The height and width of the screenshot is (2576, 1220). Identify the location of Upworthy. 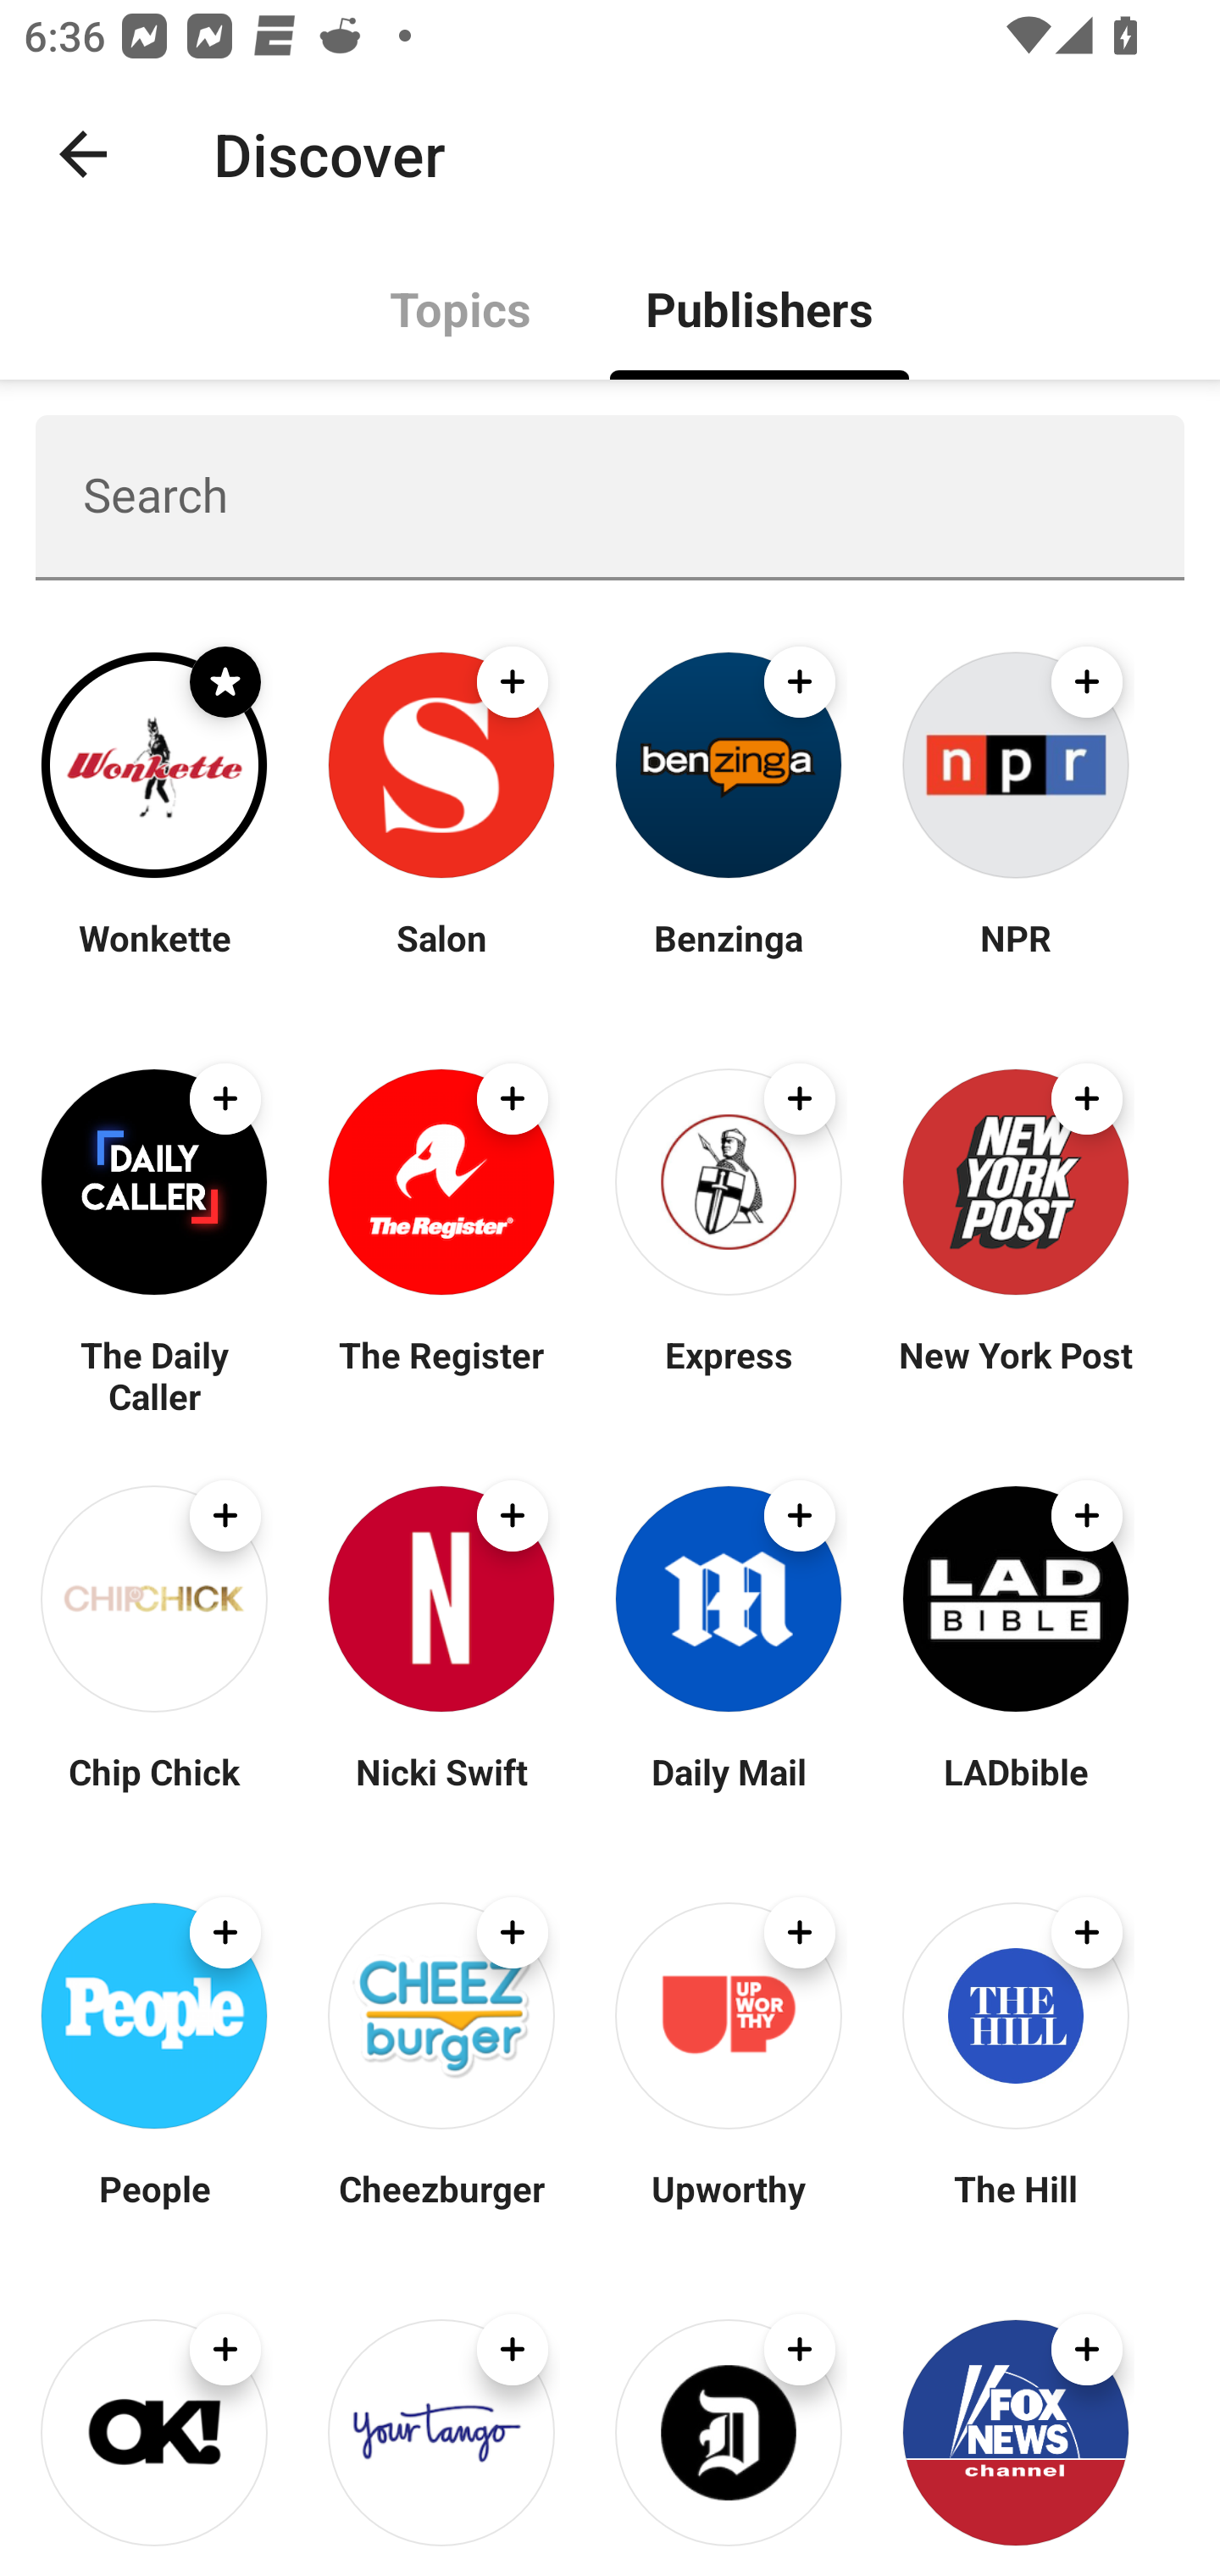
(729, 2208).